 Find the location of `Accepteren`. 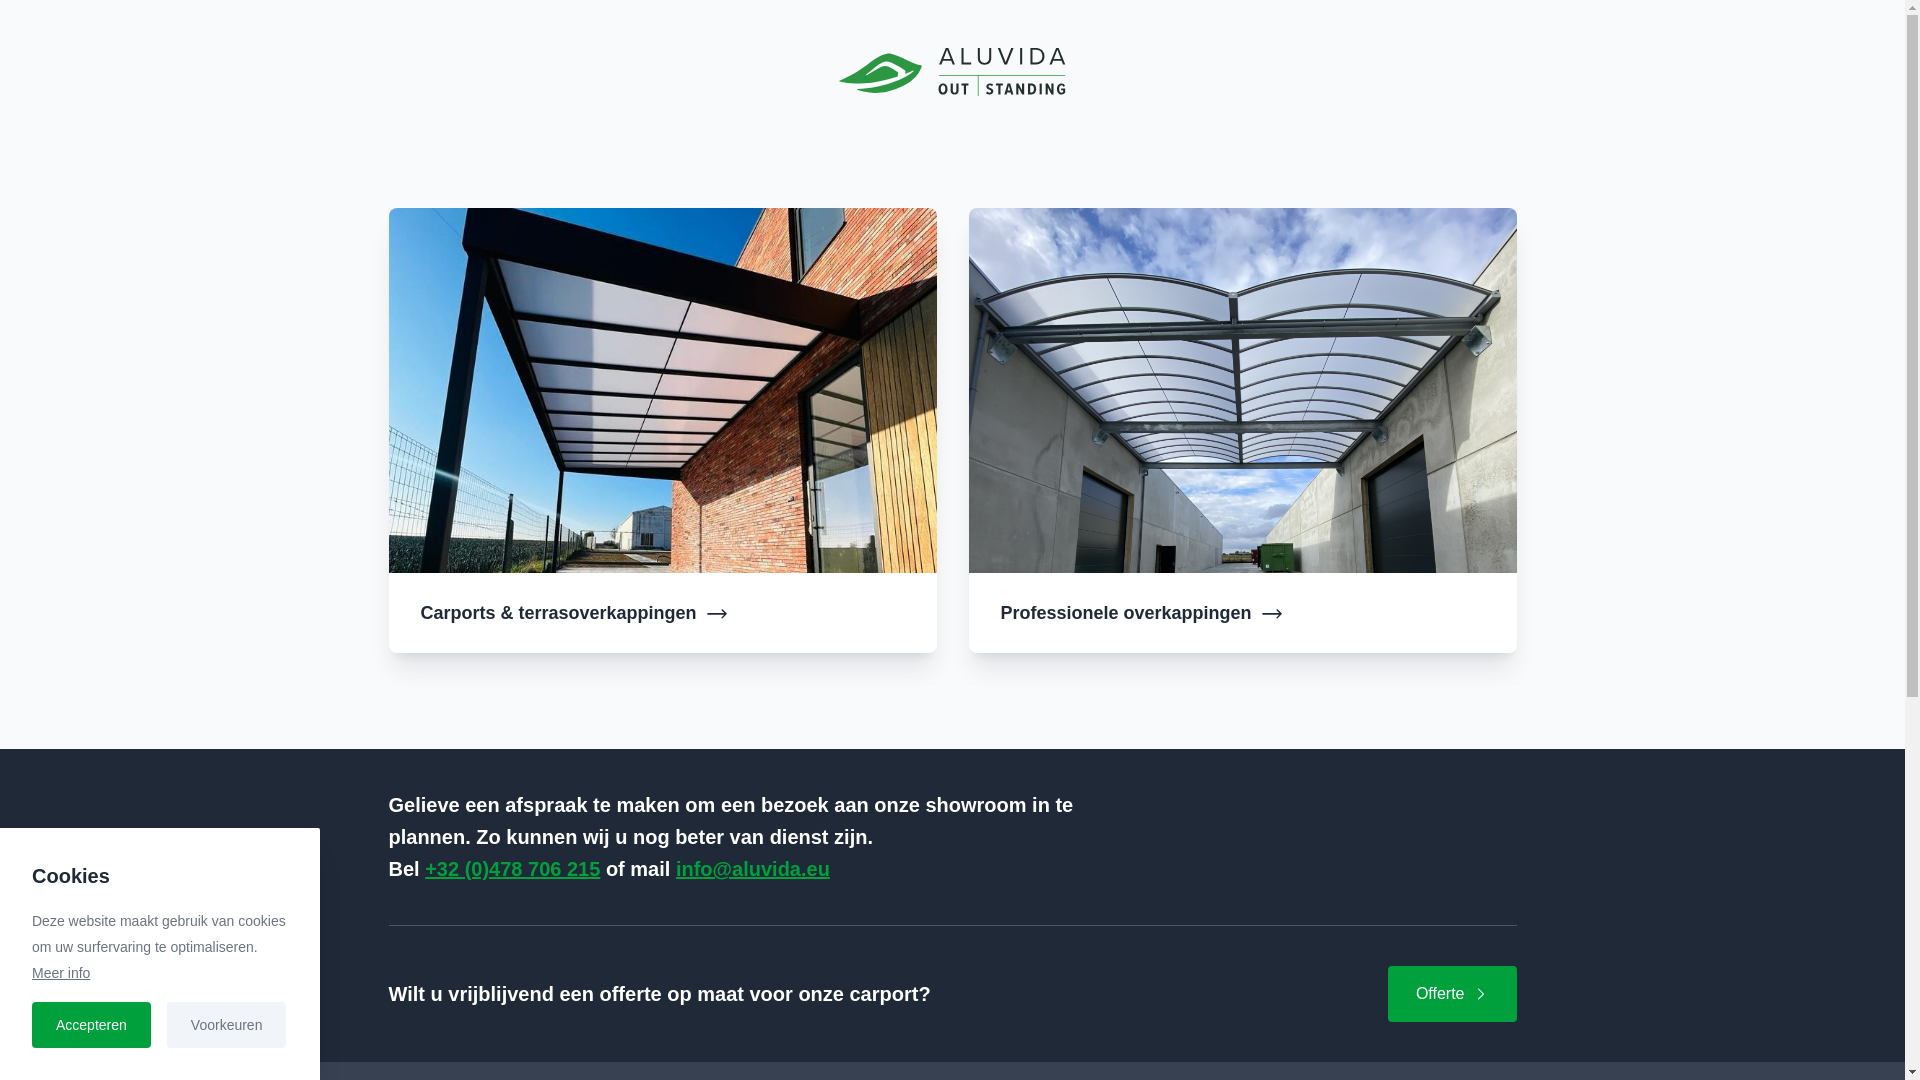

Accepteren is located at coordinates (92, 1025).